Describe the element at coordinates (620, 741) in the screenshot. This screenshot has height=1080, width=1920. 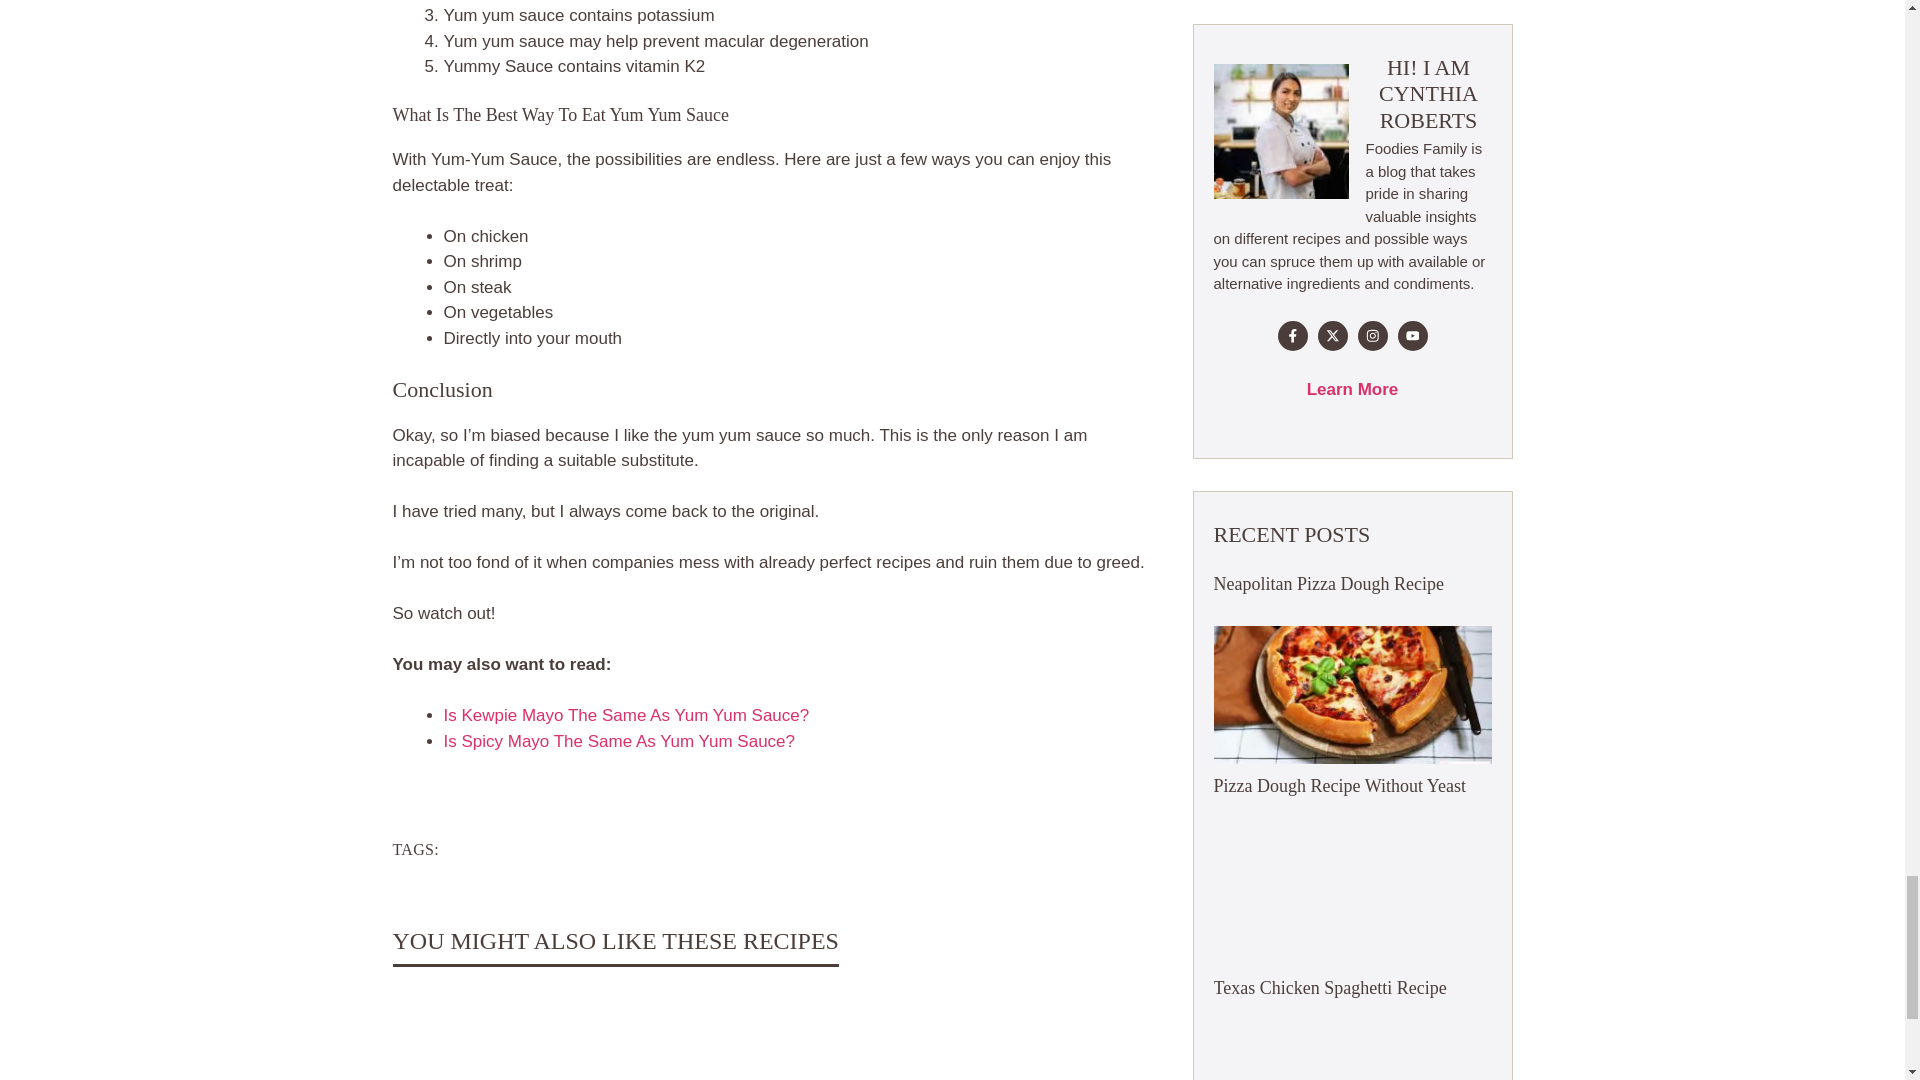
I see `Is Spicy Mayo The Same As Yum Yum Sauce?` at that location.